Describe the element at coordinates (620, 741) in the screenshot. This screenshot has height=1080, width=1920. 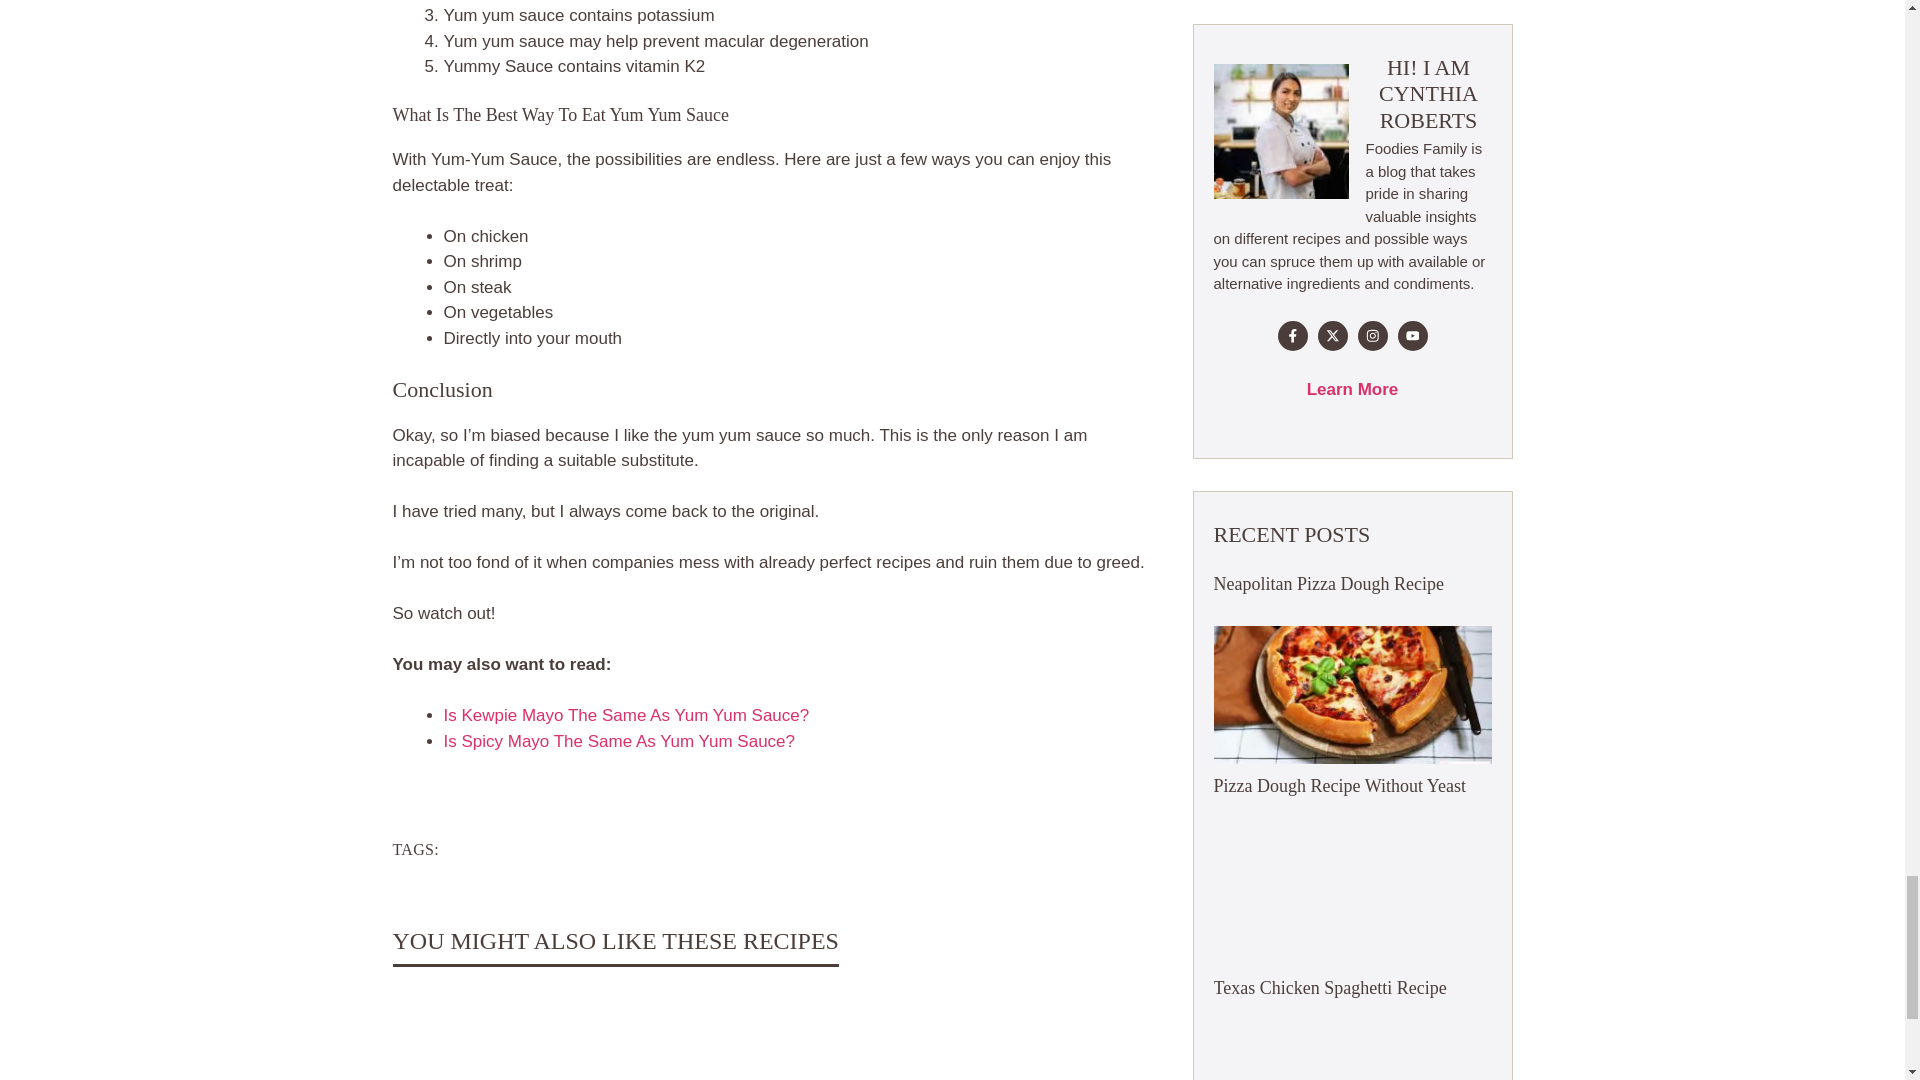
I see `Is Spicy Mayo The Same As Yum Yum Sauce?` at that location.